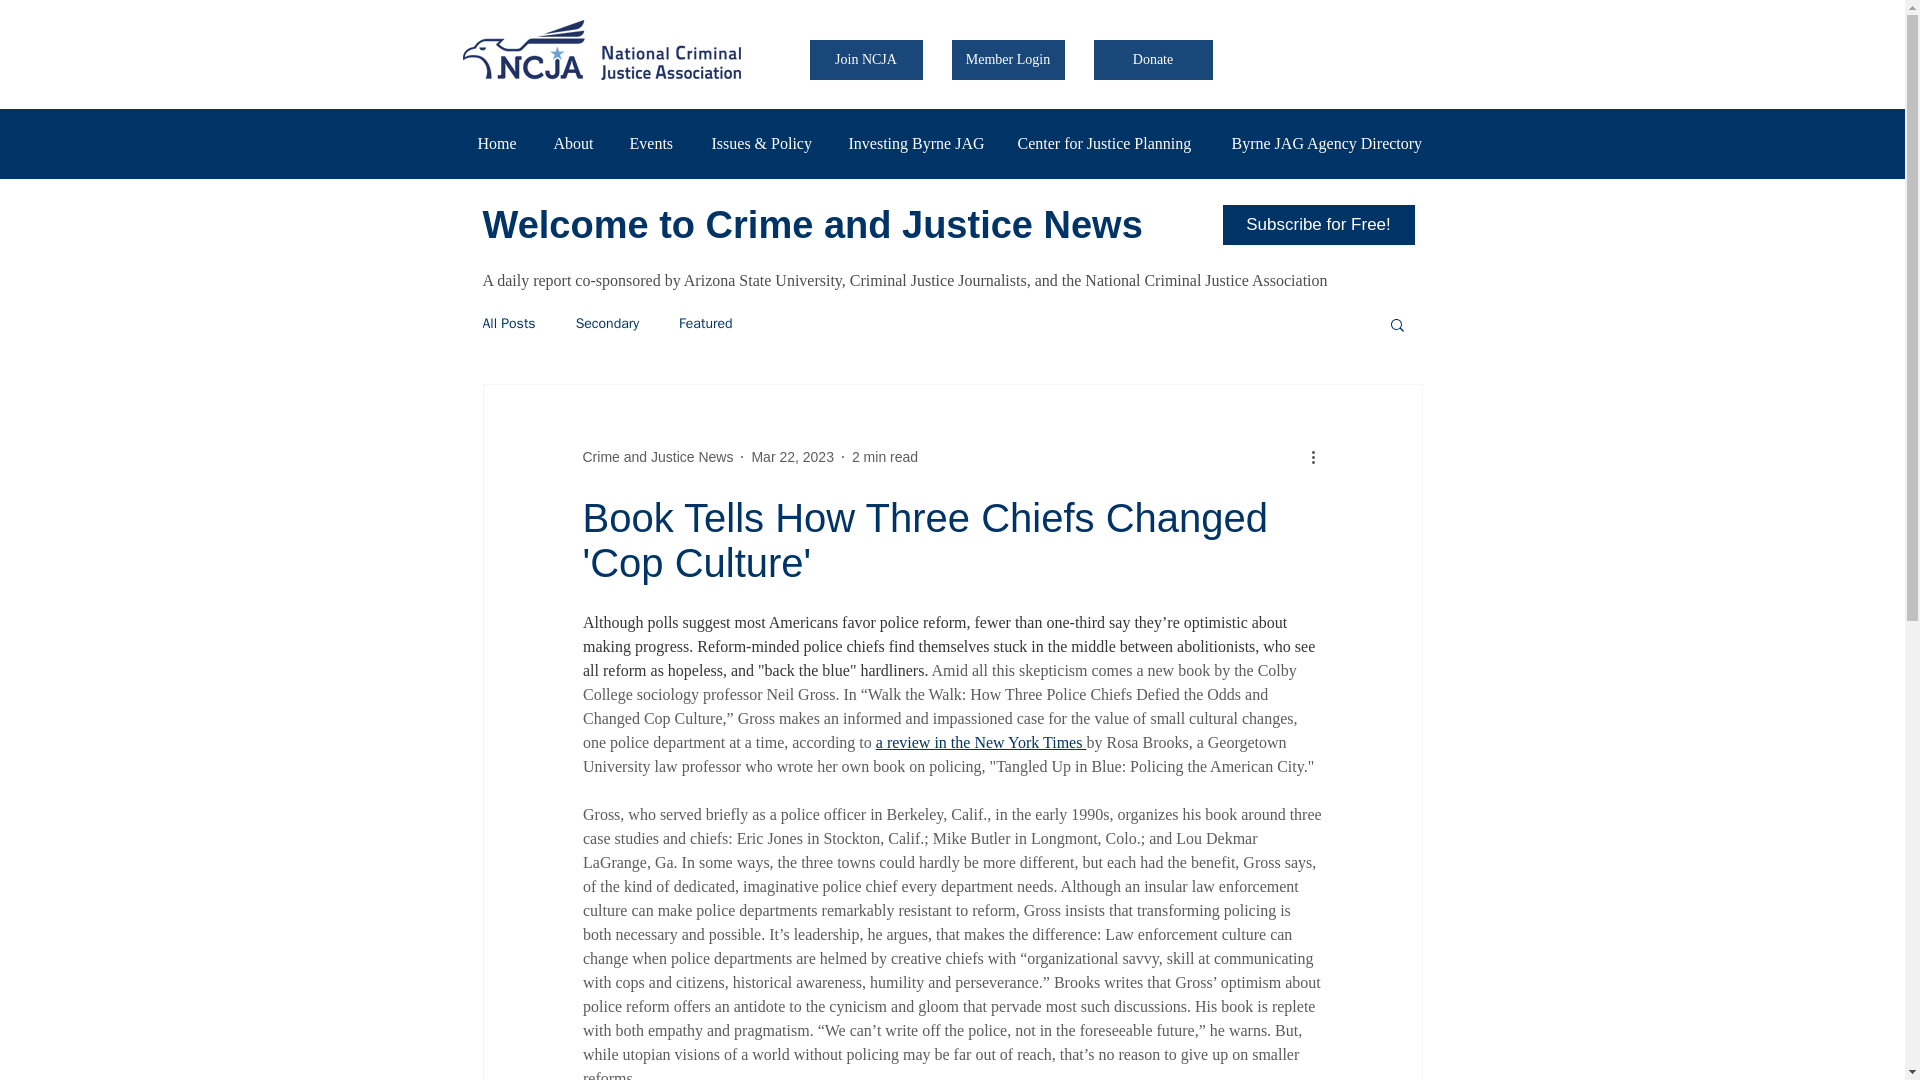  Describe the element at coordinates (866, 59) in the screenshot. I see `Join NCJA` at that location.